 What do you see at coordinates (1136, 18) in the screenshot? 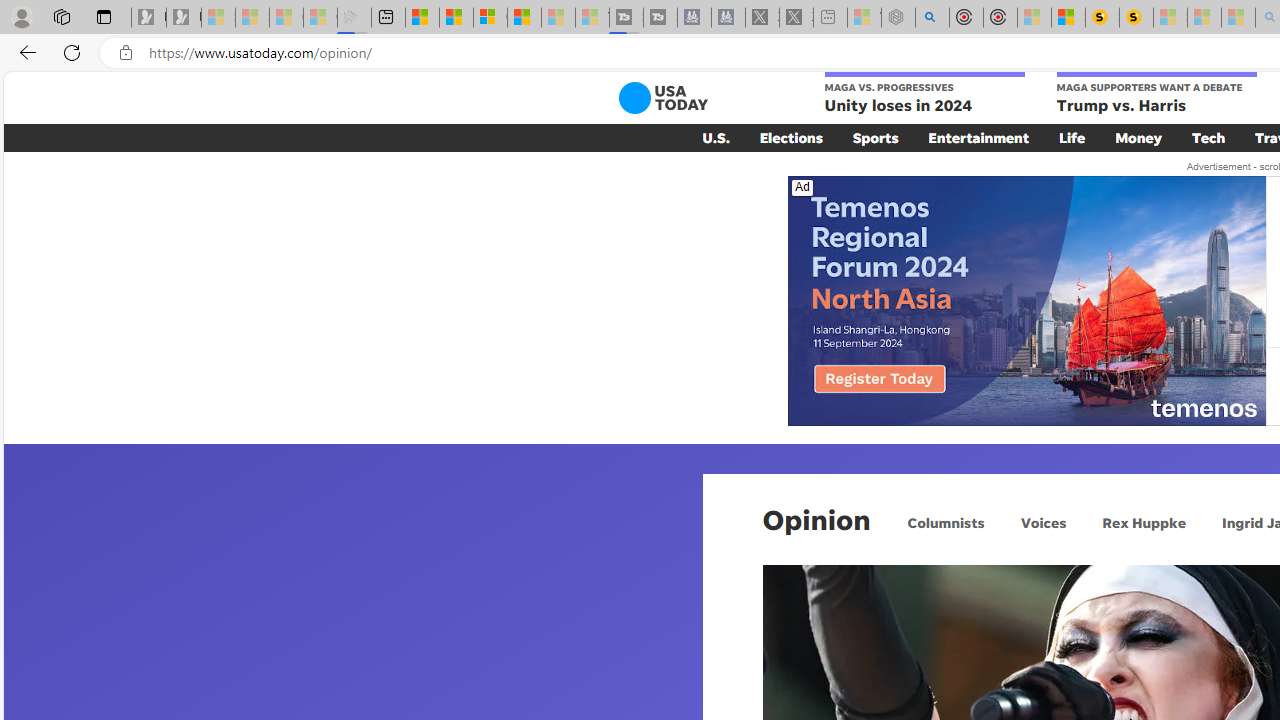
I see `Michelle Starr, Senior Journalist at ScienceAlert` at bounding box center [1136, 18].